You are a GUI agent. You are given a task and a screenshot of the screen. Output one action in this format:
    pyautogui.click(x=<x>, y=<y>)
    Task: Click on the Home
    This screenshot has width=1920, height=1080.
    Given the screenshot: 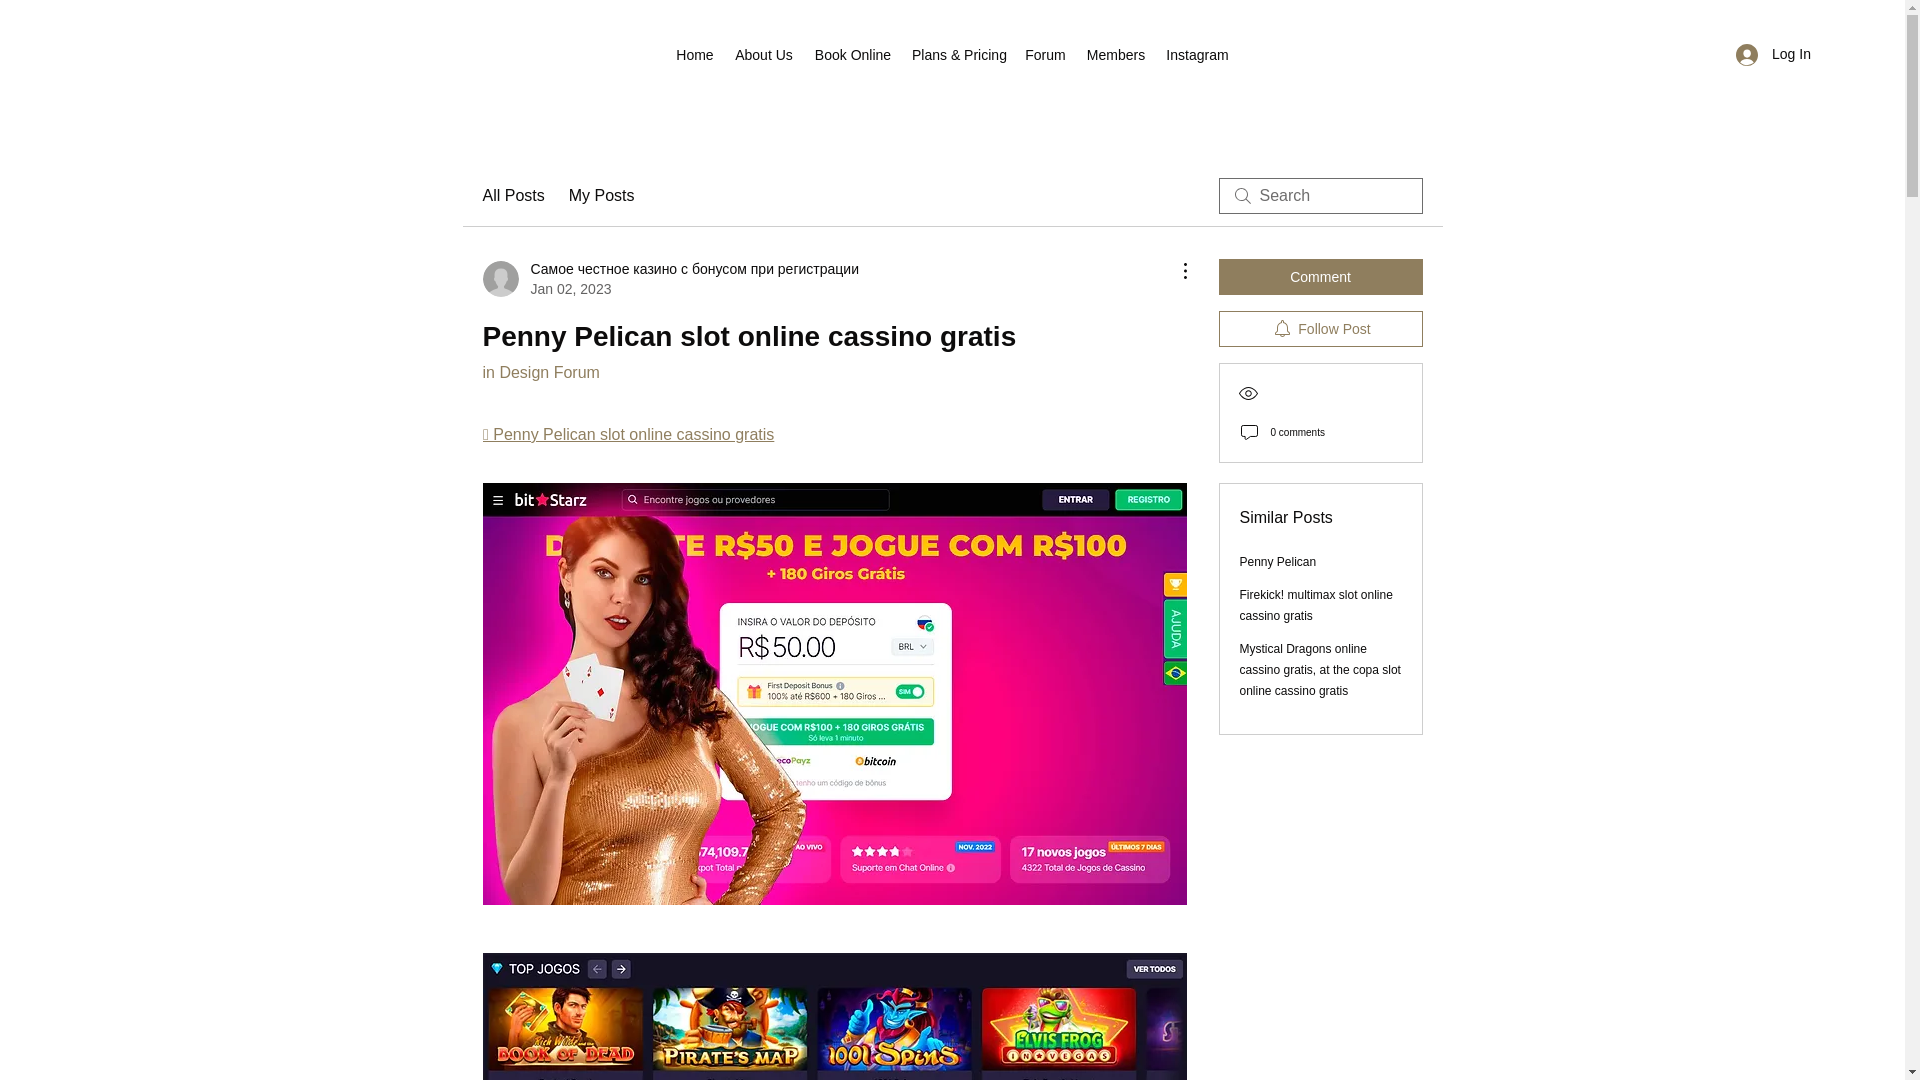 What is the action you would take?
    pyautogui.click(x=694, y=54)
    